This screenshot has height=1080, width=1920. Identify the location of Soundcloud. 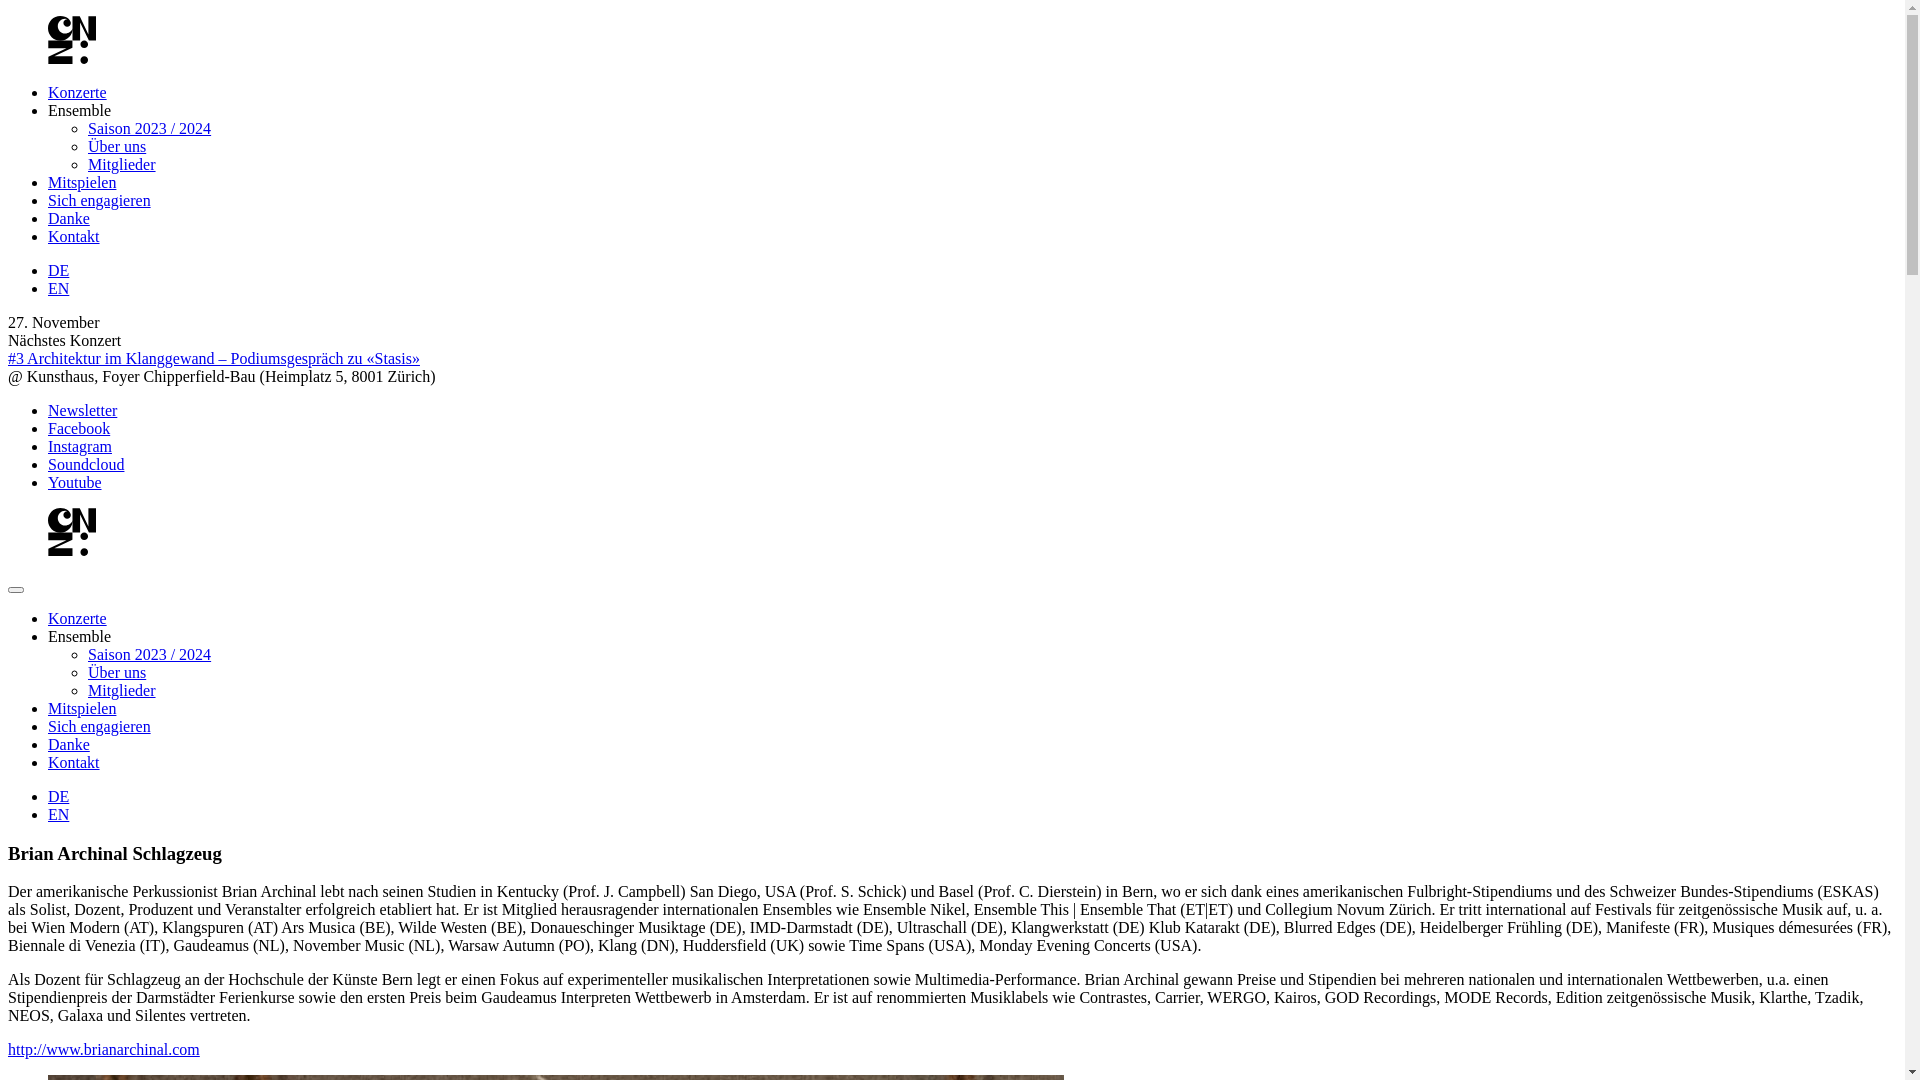
(86, 464).